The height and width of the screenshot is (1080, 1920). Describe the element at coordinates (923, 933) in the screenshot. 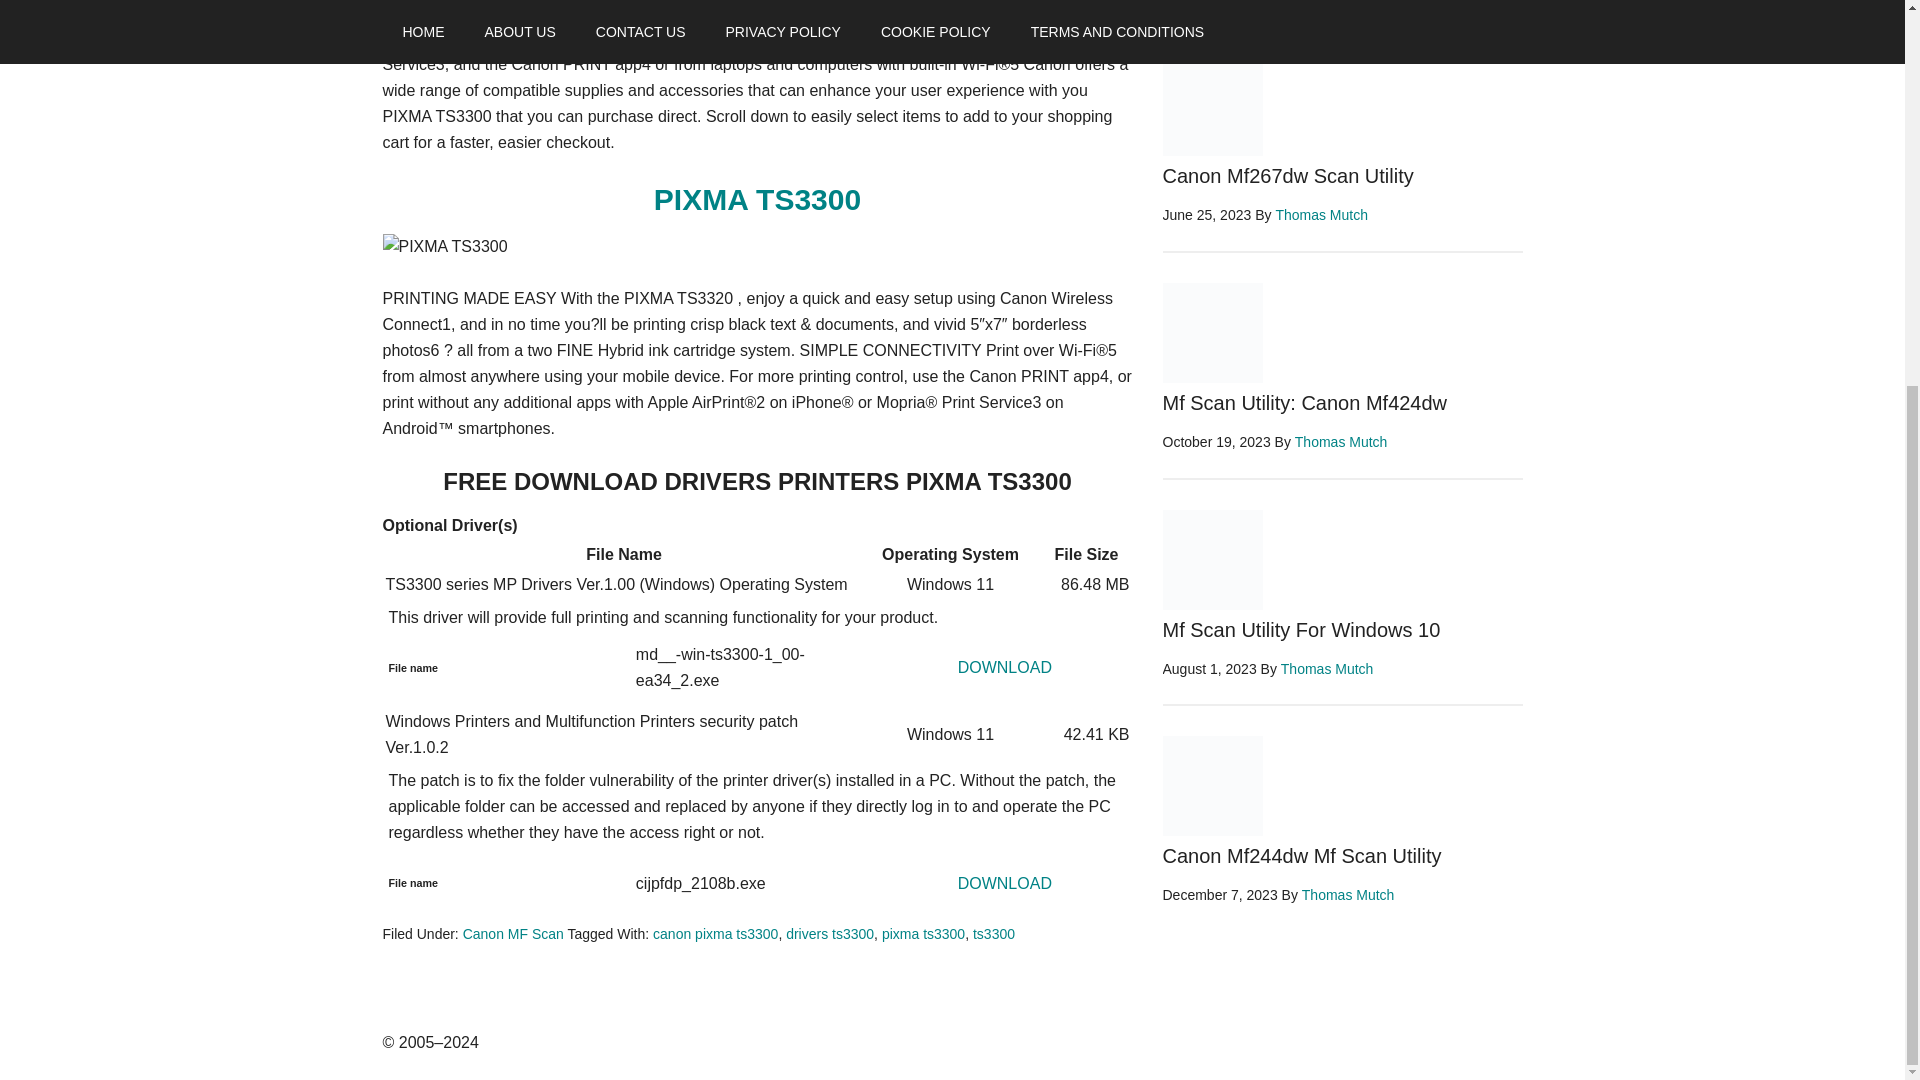

I see `pixma ts3300` at that location.